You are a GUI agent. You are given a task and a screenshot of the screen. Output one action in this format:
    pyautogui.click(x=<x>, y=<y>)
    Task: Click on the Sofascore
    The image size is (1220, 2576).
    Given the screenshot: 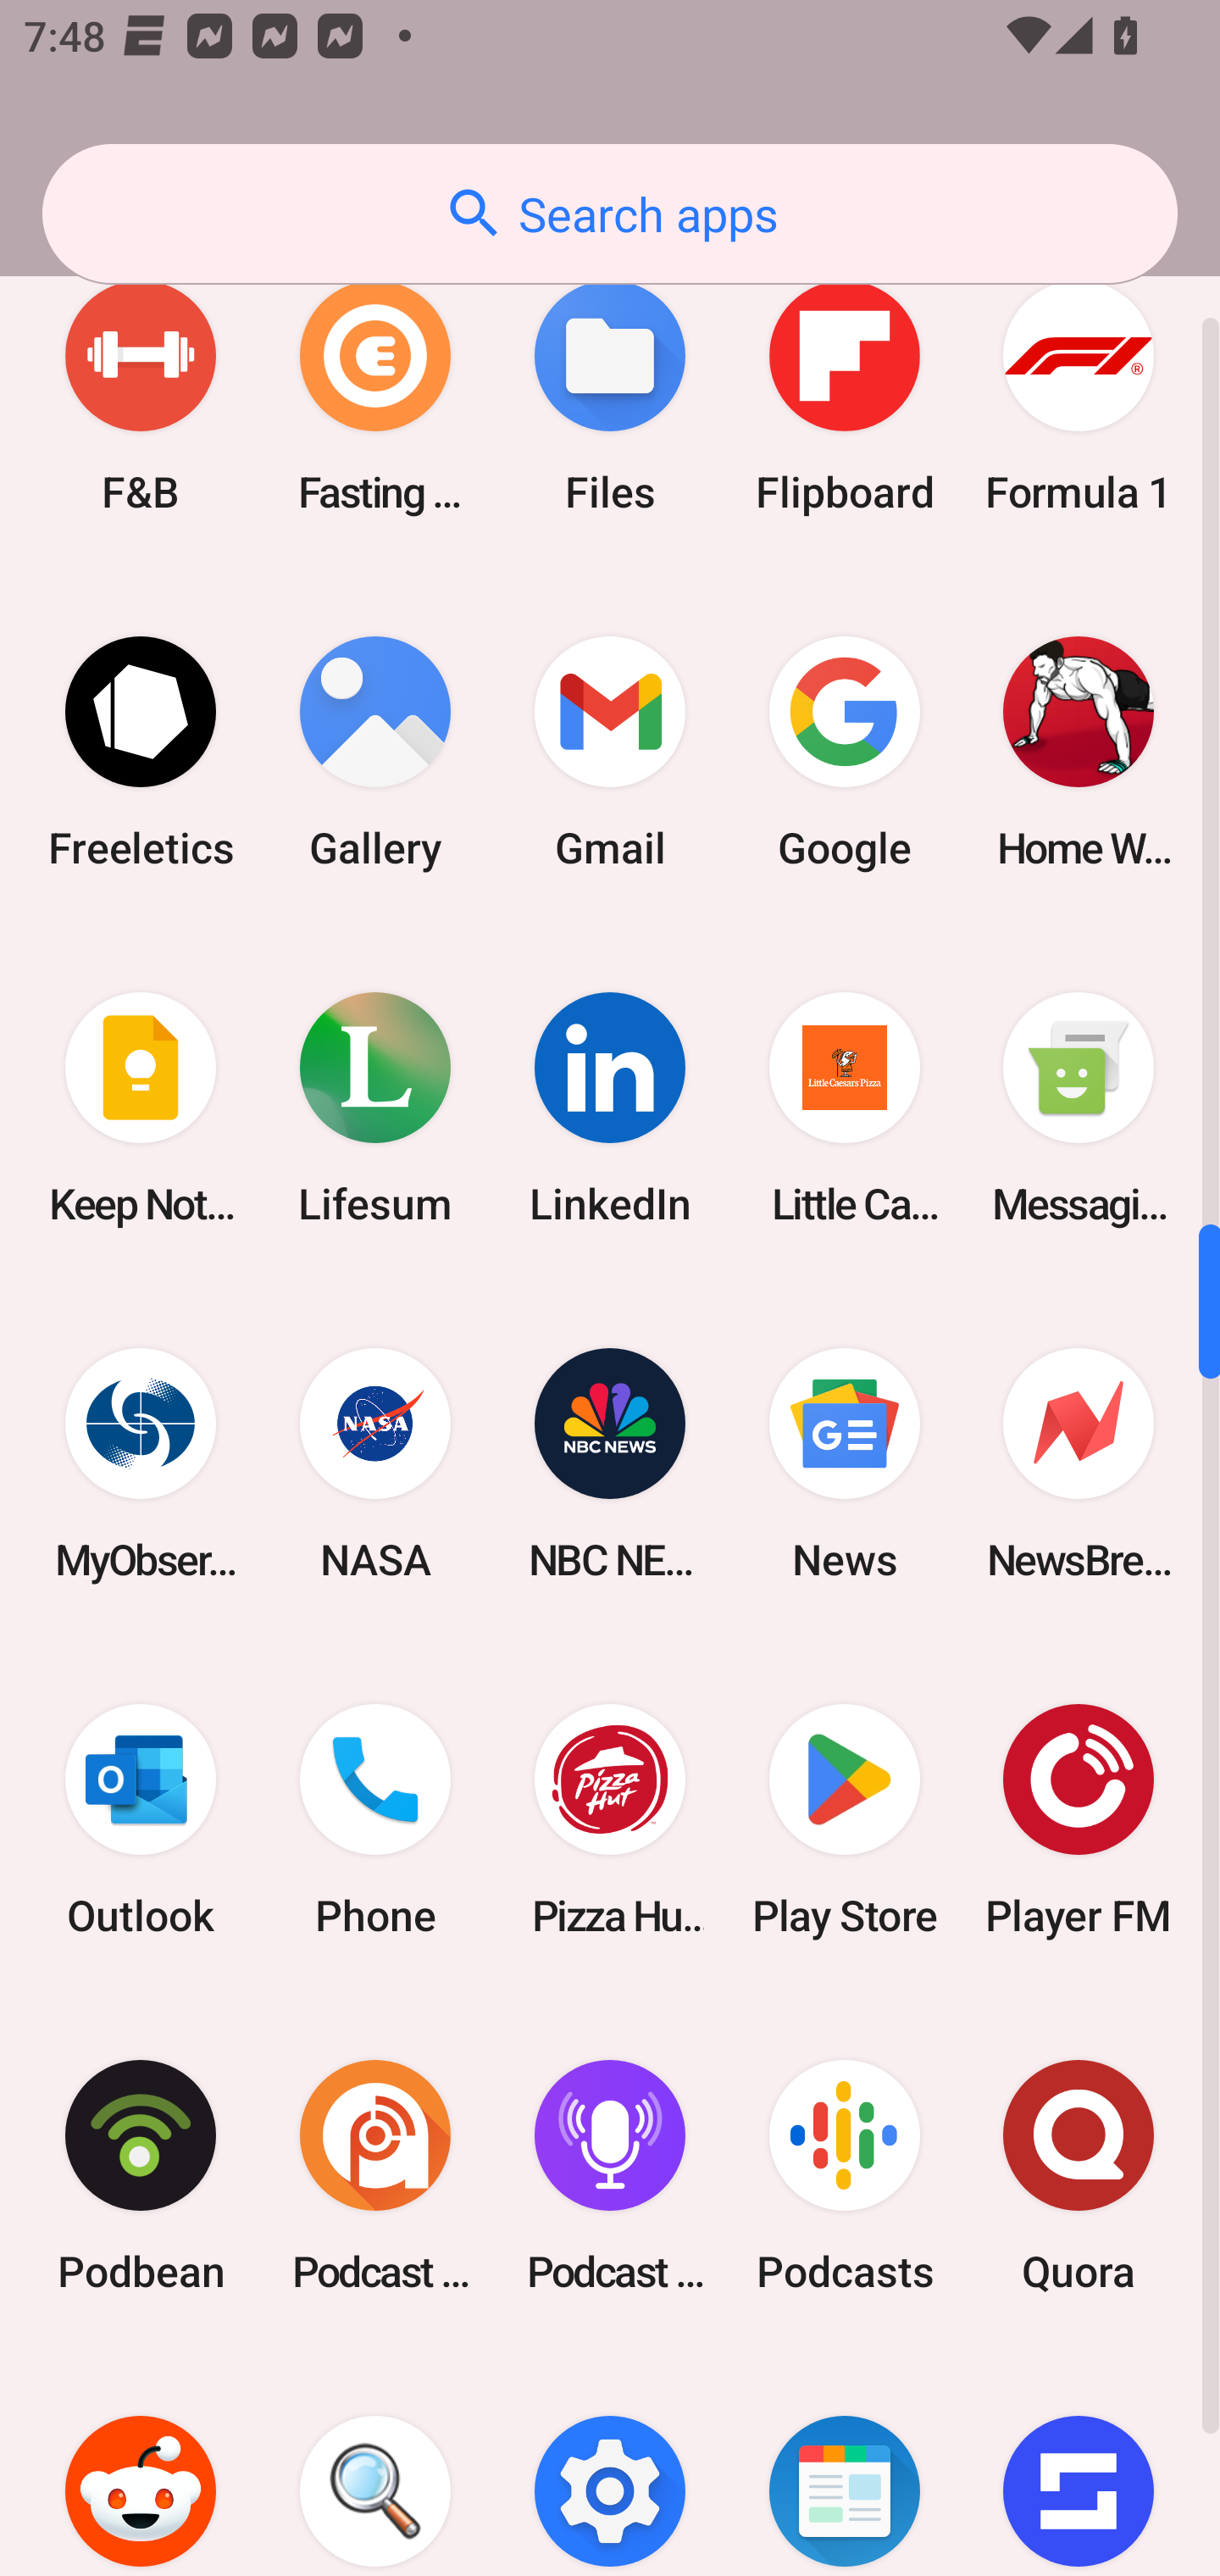 What is the action you would take?
    pyautogui.click(x=1079, y=2465)
    